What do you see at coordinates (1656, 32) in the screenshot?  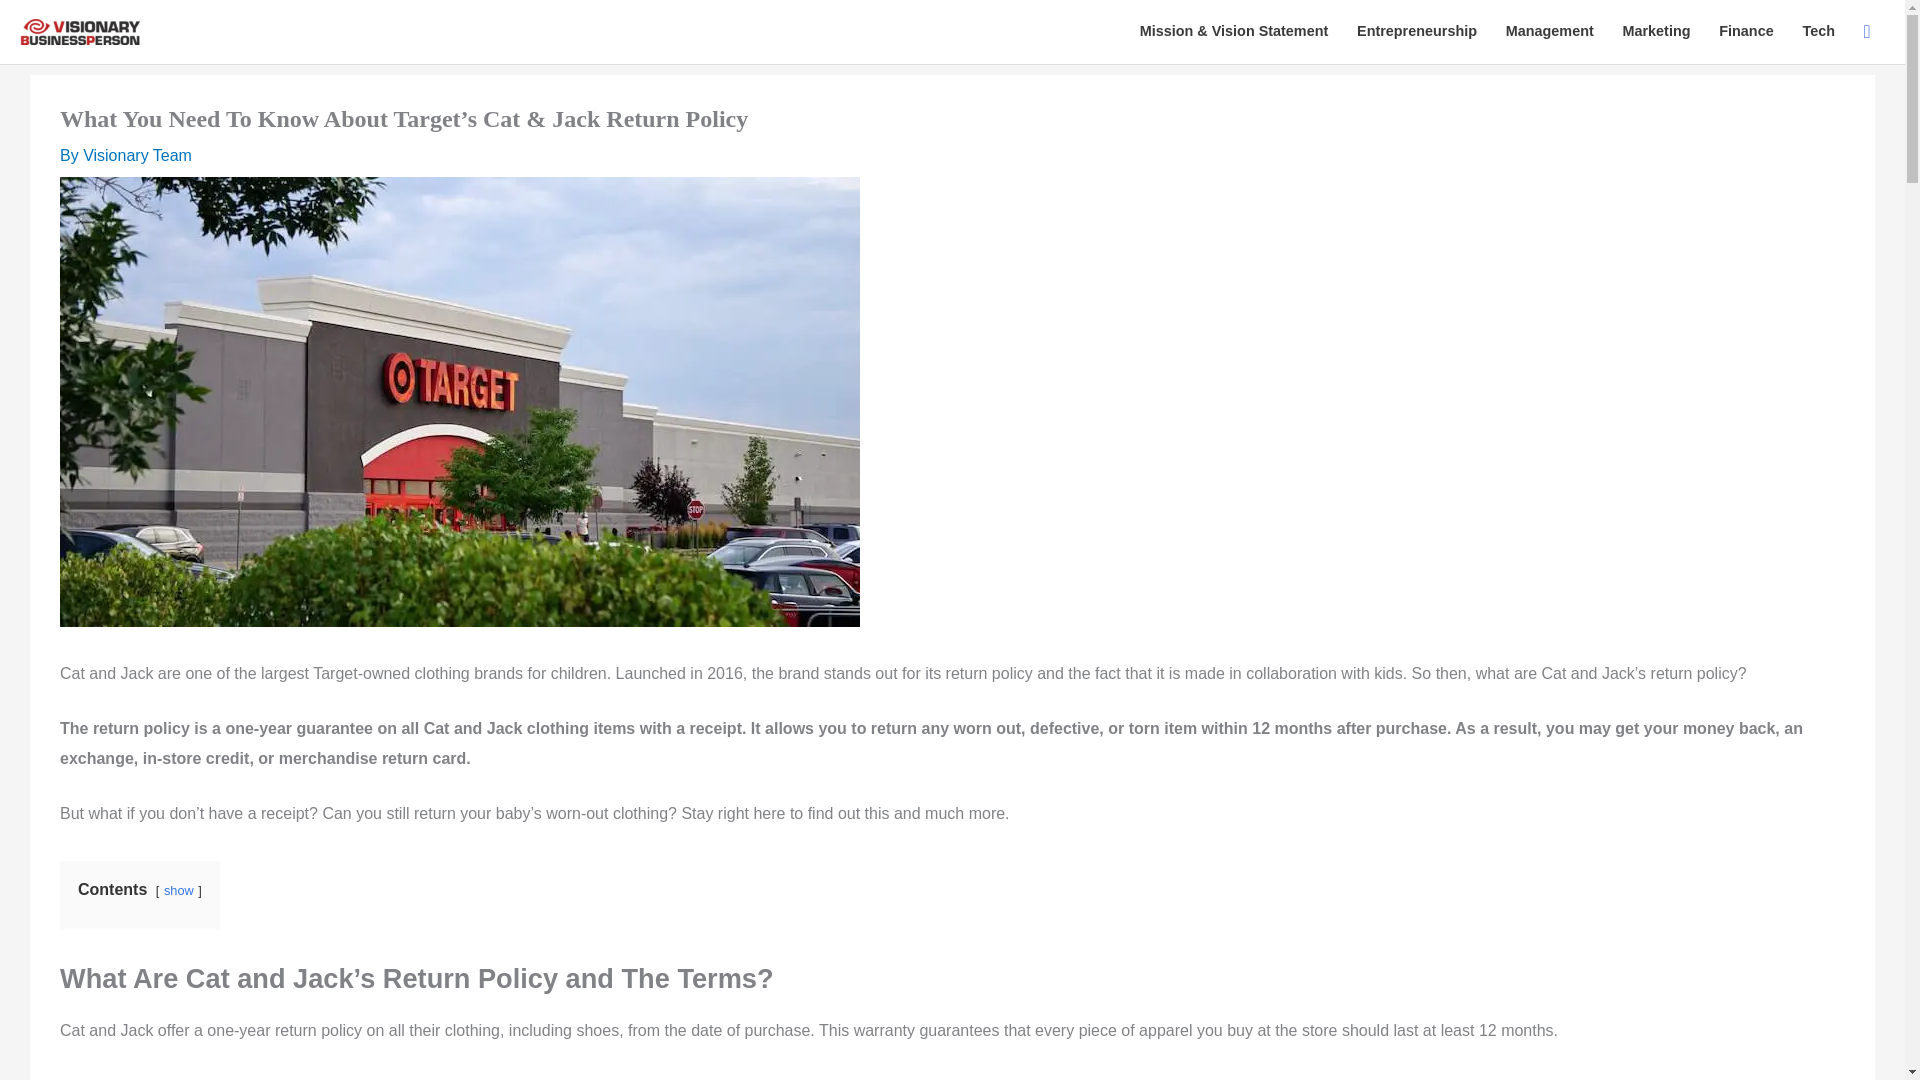 I see `Marketing` at bounding box center [1656, 32].